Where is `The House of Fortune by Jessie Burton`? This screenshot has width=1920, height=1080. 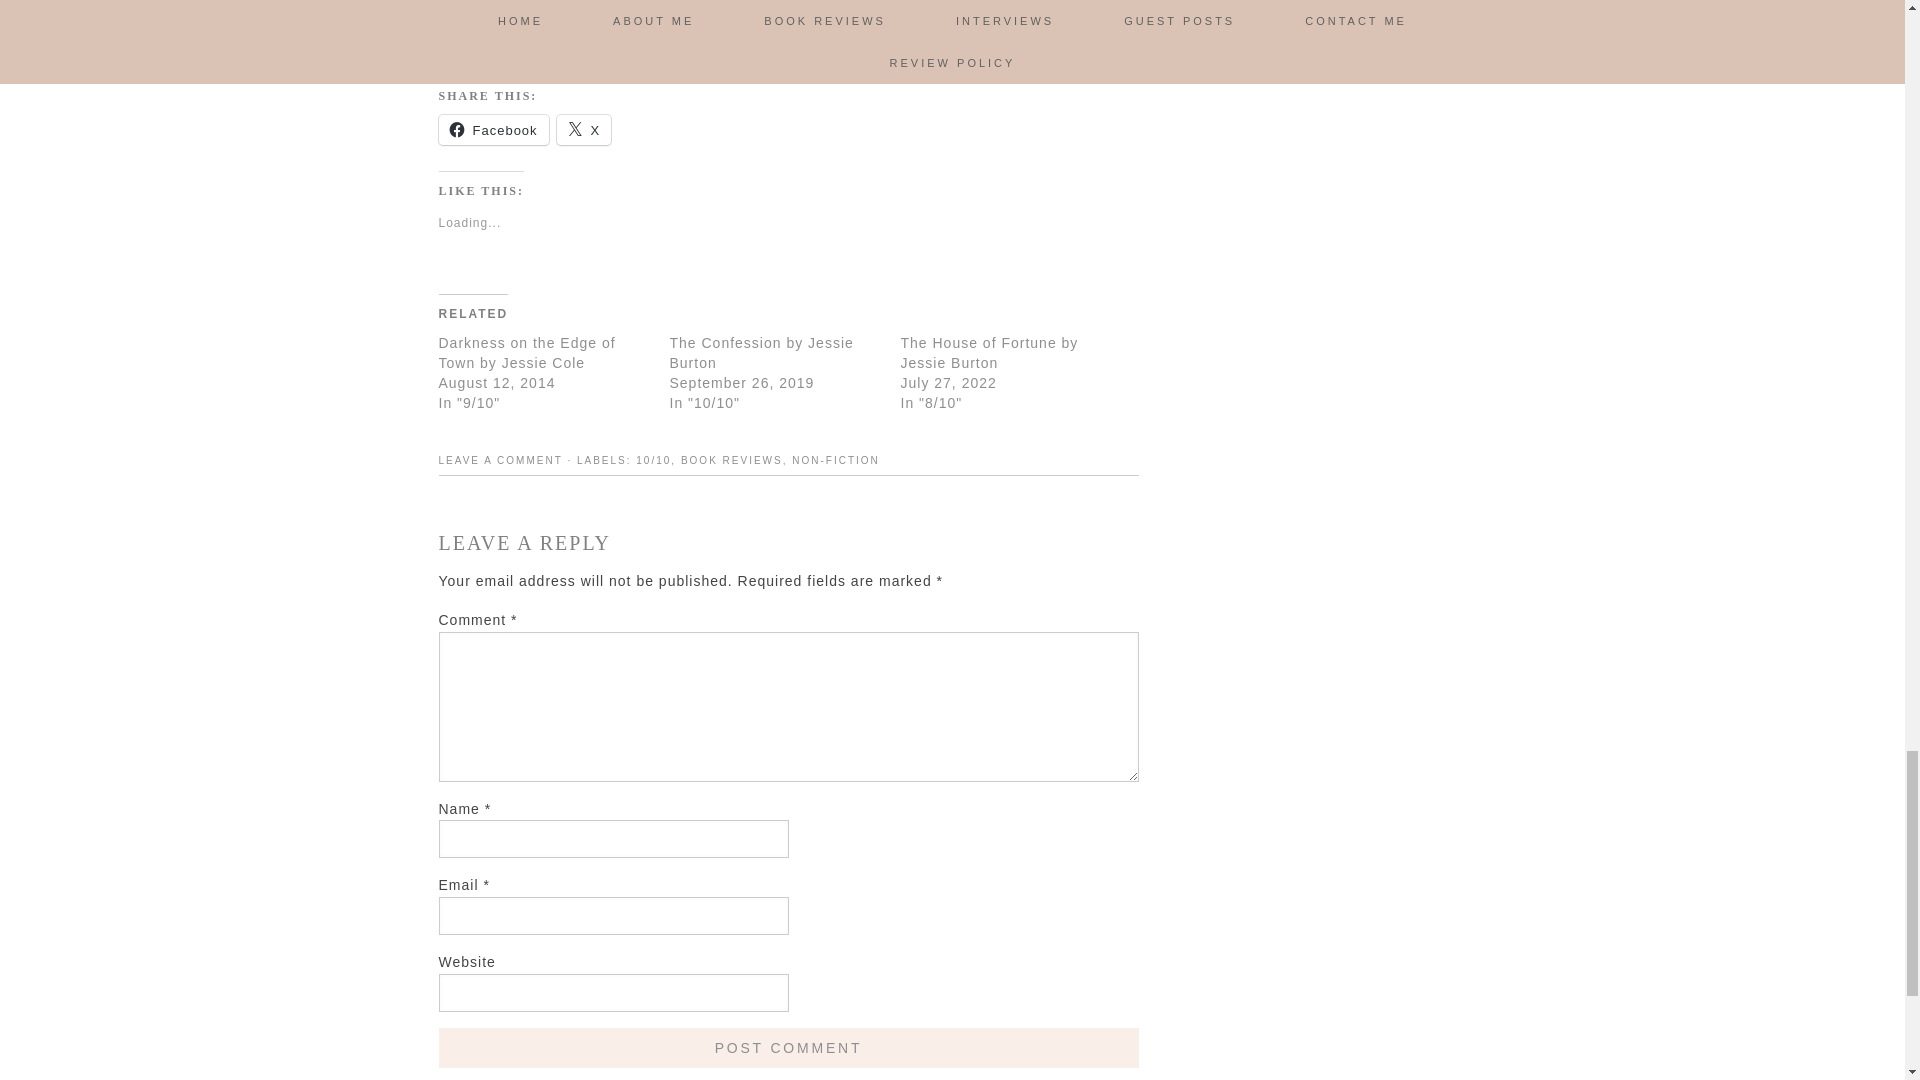 The House of Fortune by Jessie Burton is located at coordinates (988, 352).